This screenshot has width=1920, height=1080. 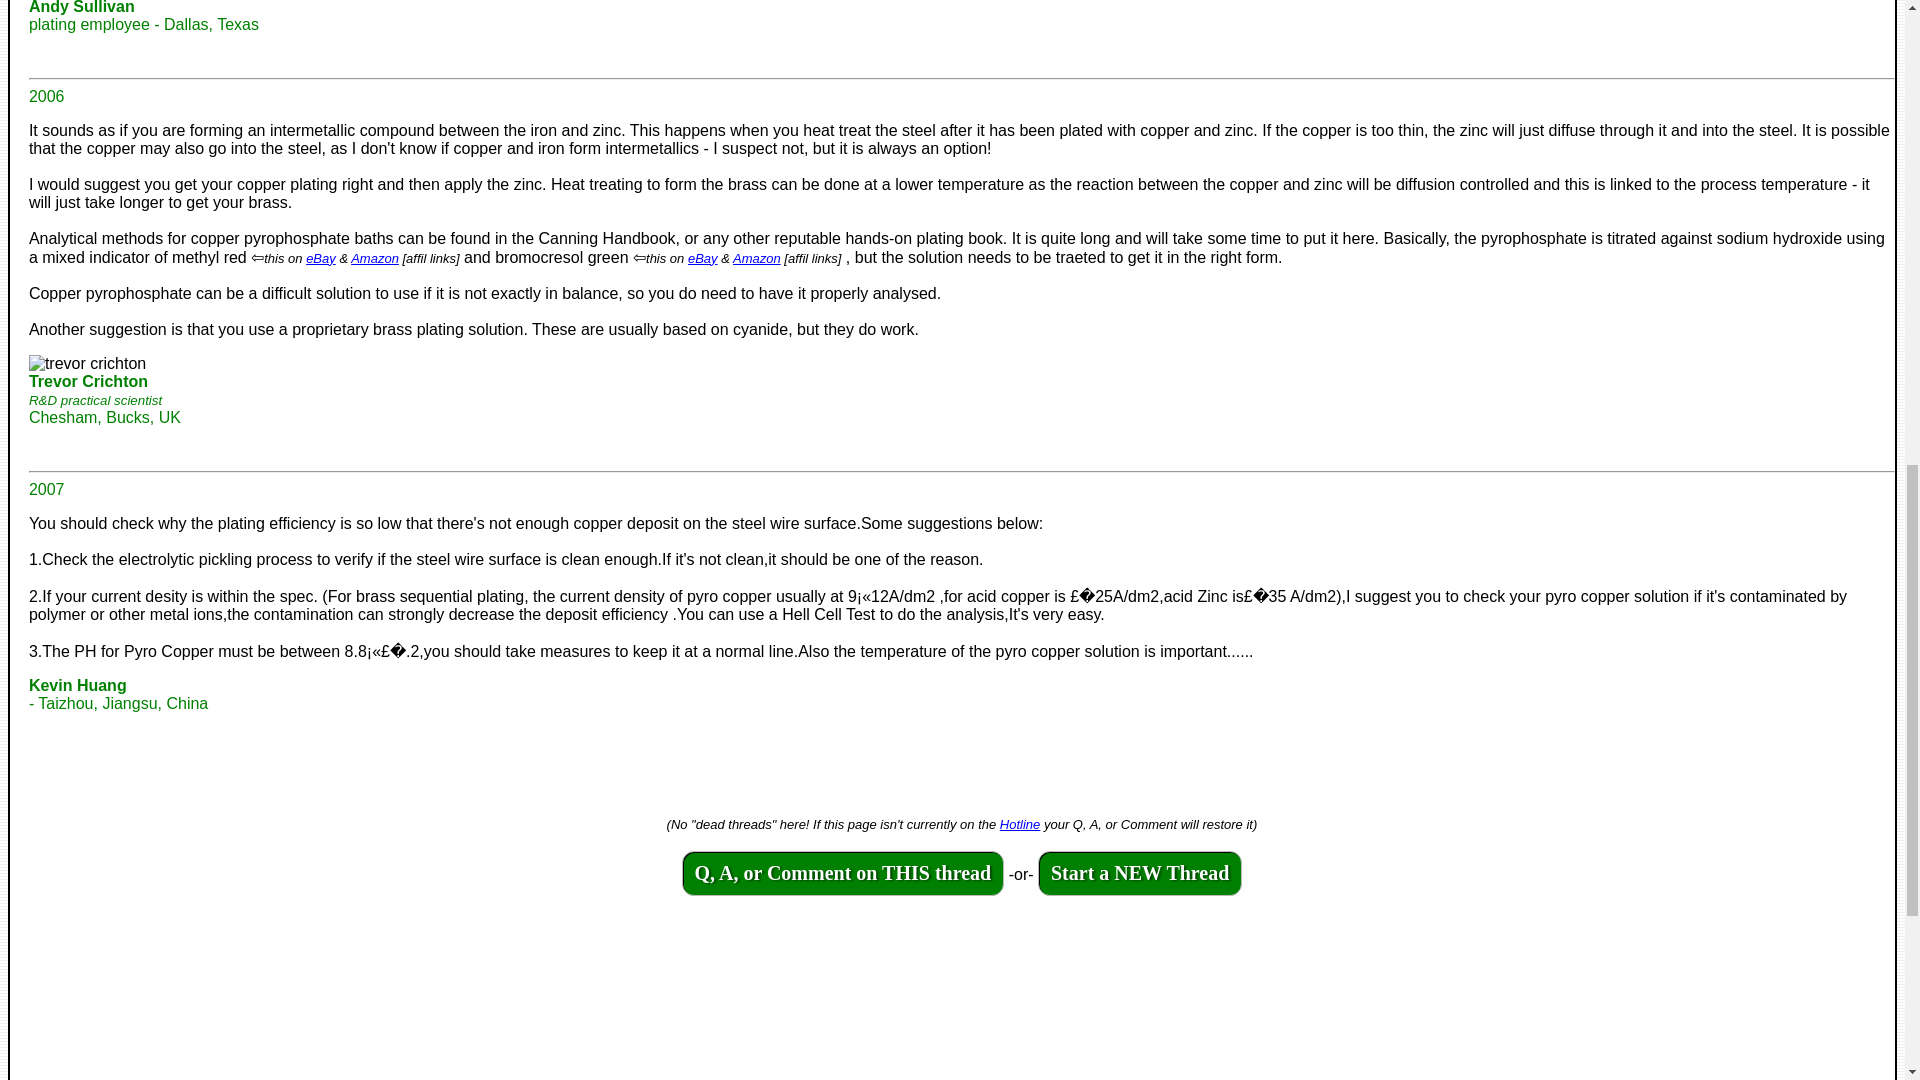 What do you see at coordinates (757, 258) in the screenshot?
I see `Amazon` at bounding box center [757, 258].